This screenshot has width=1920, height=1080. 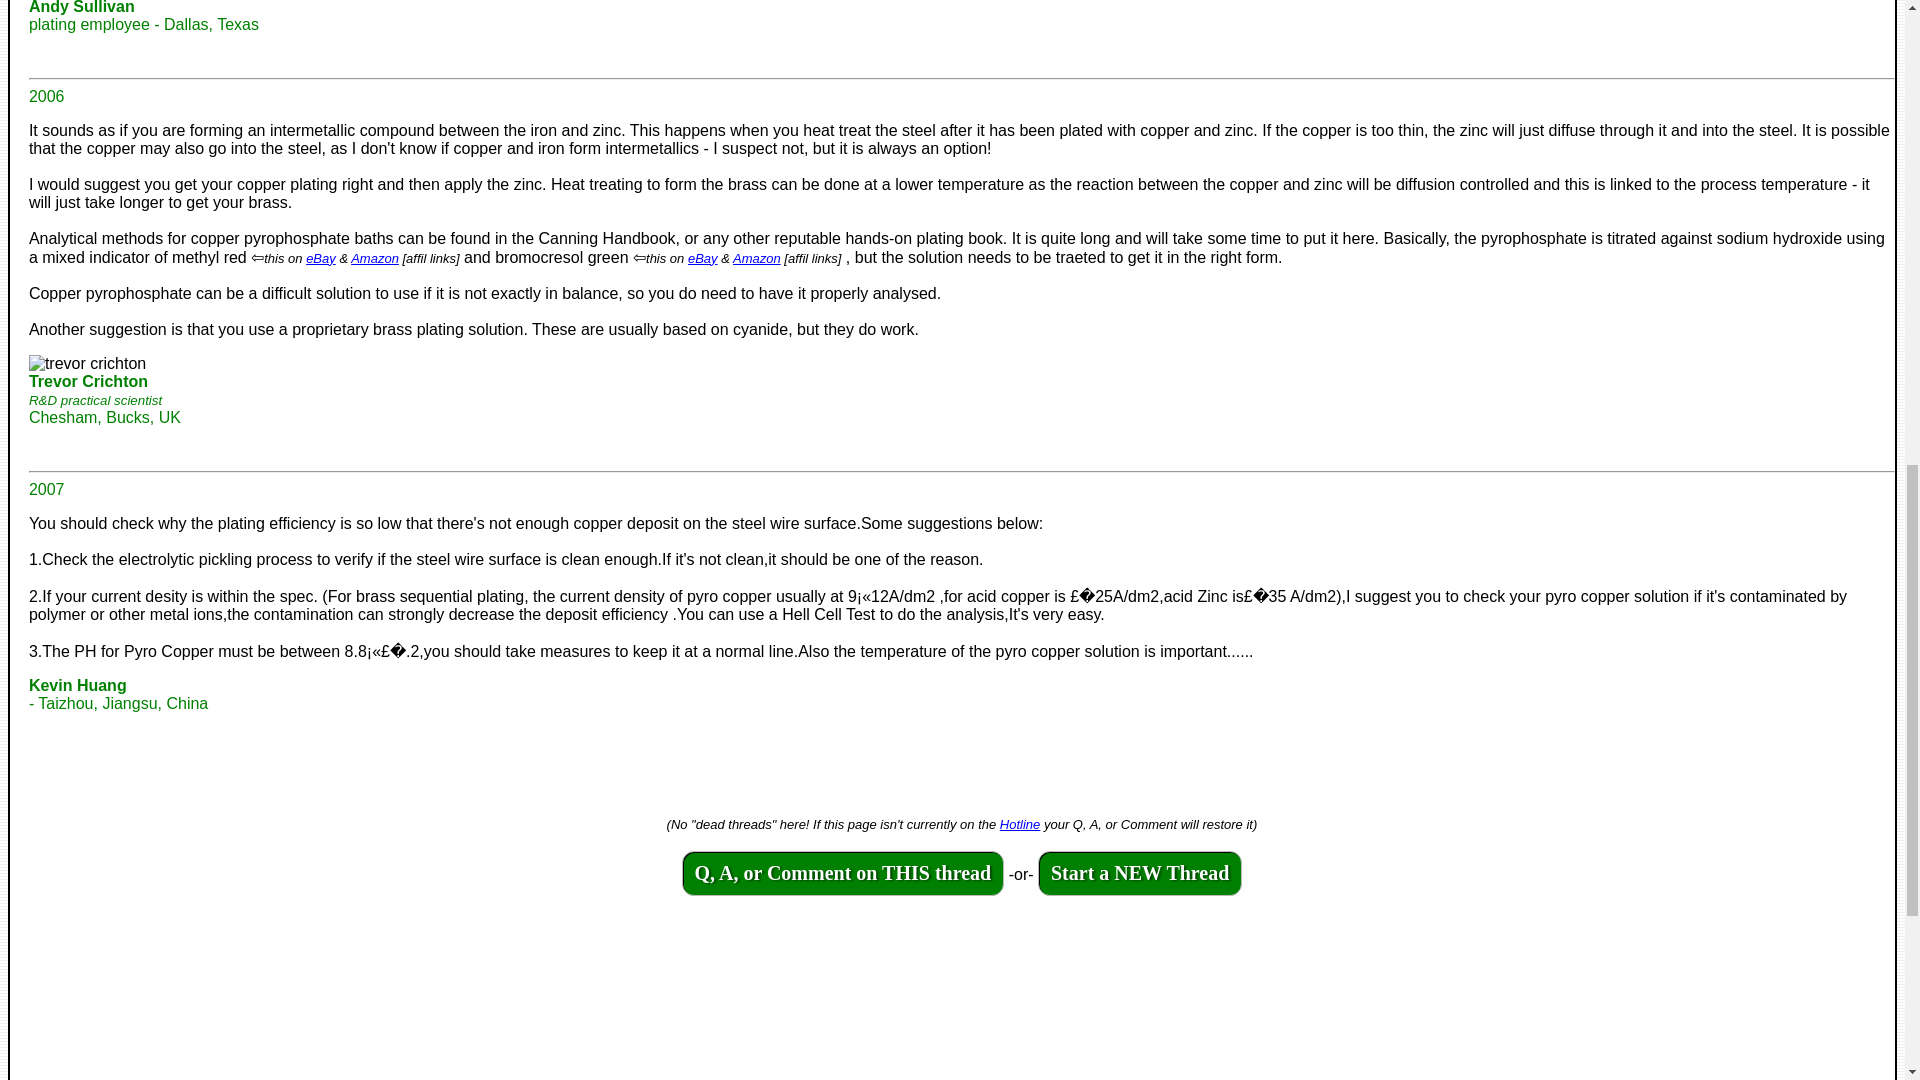 What do you see at coordinates (757, 258) in the screenshot?
I see `Amazon` at bounding box center [757, 258].